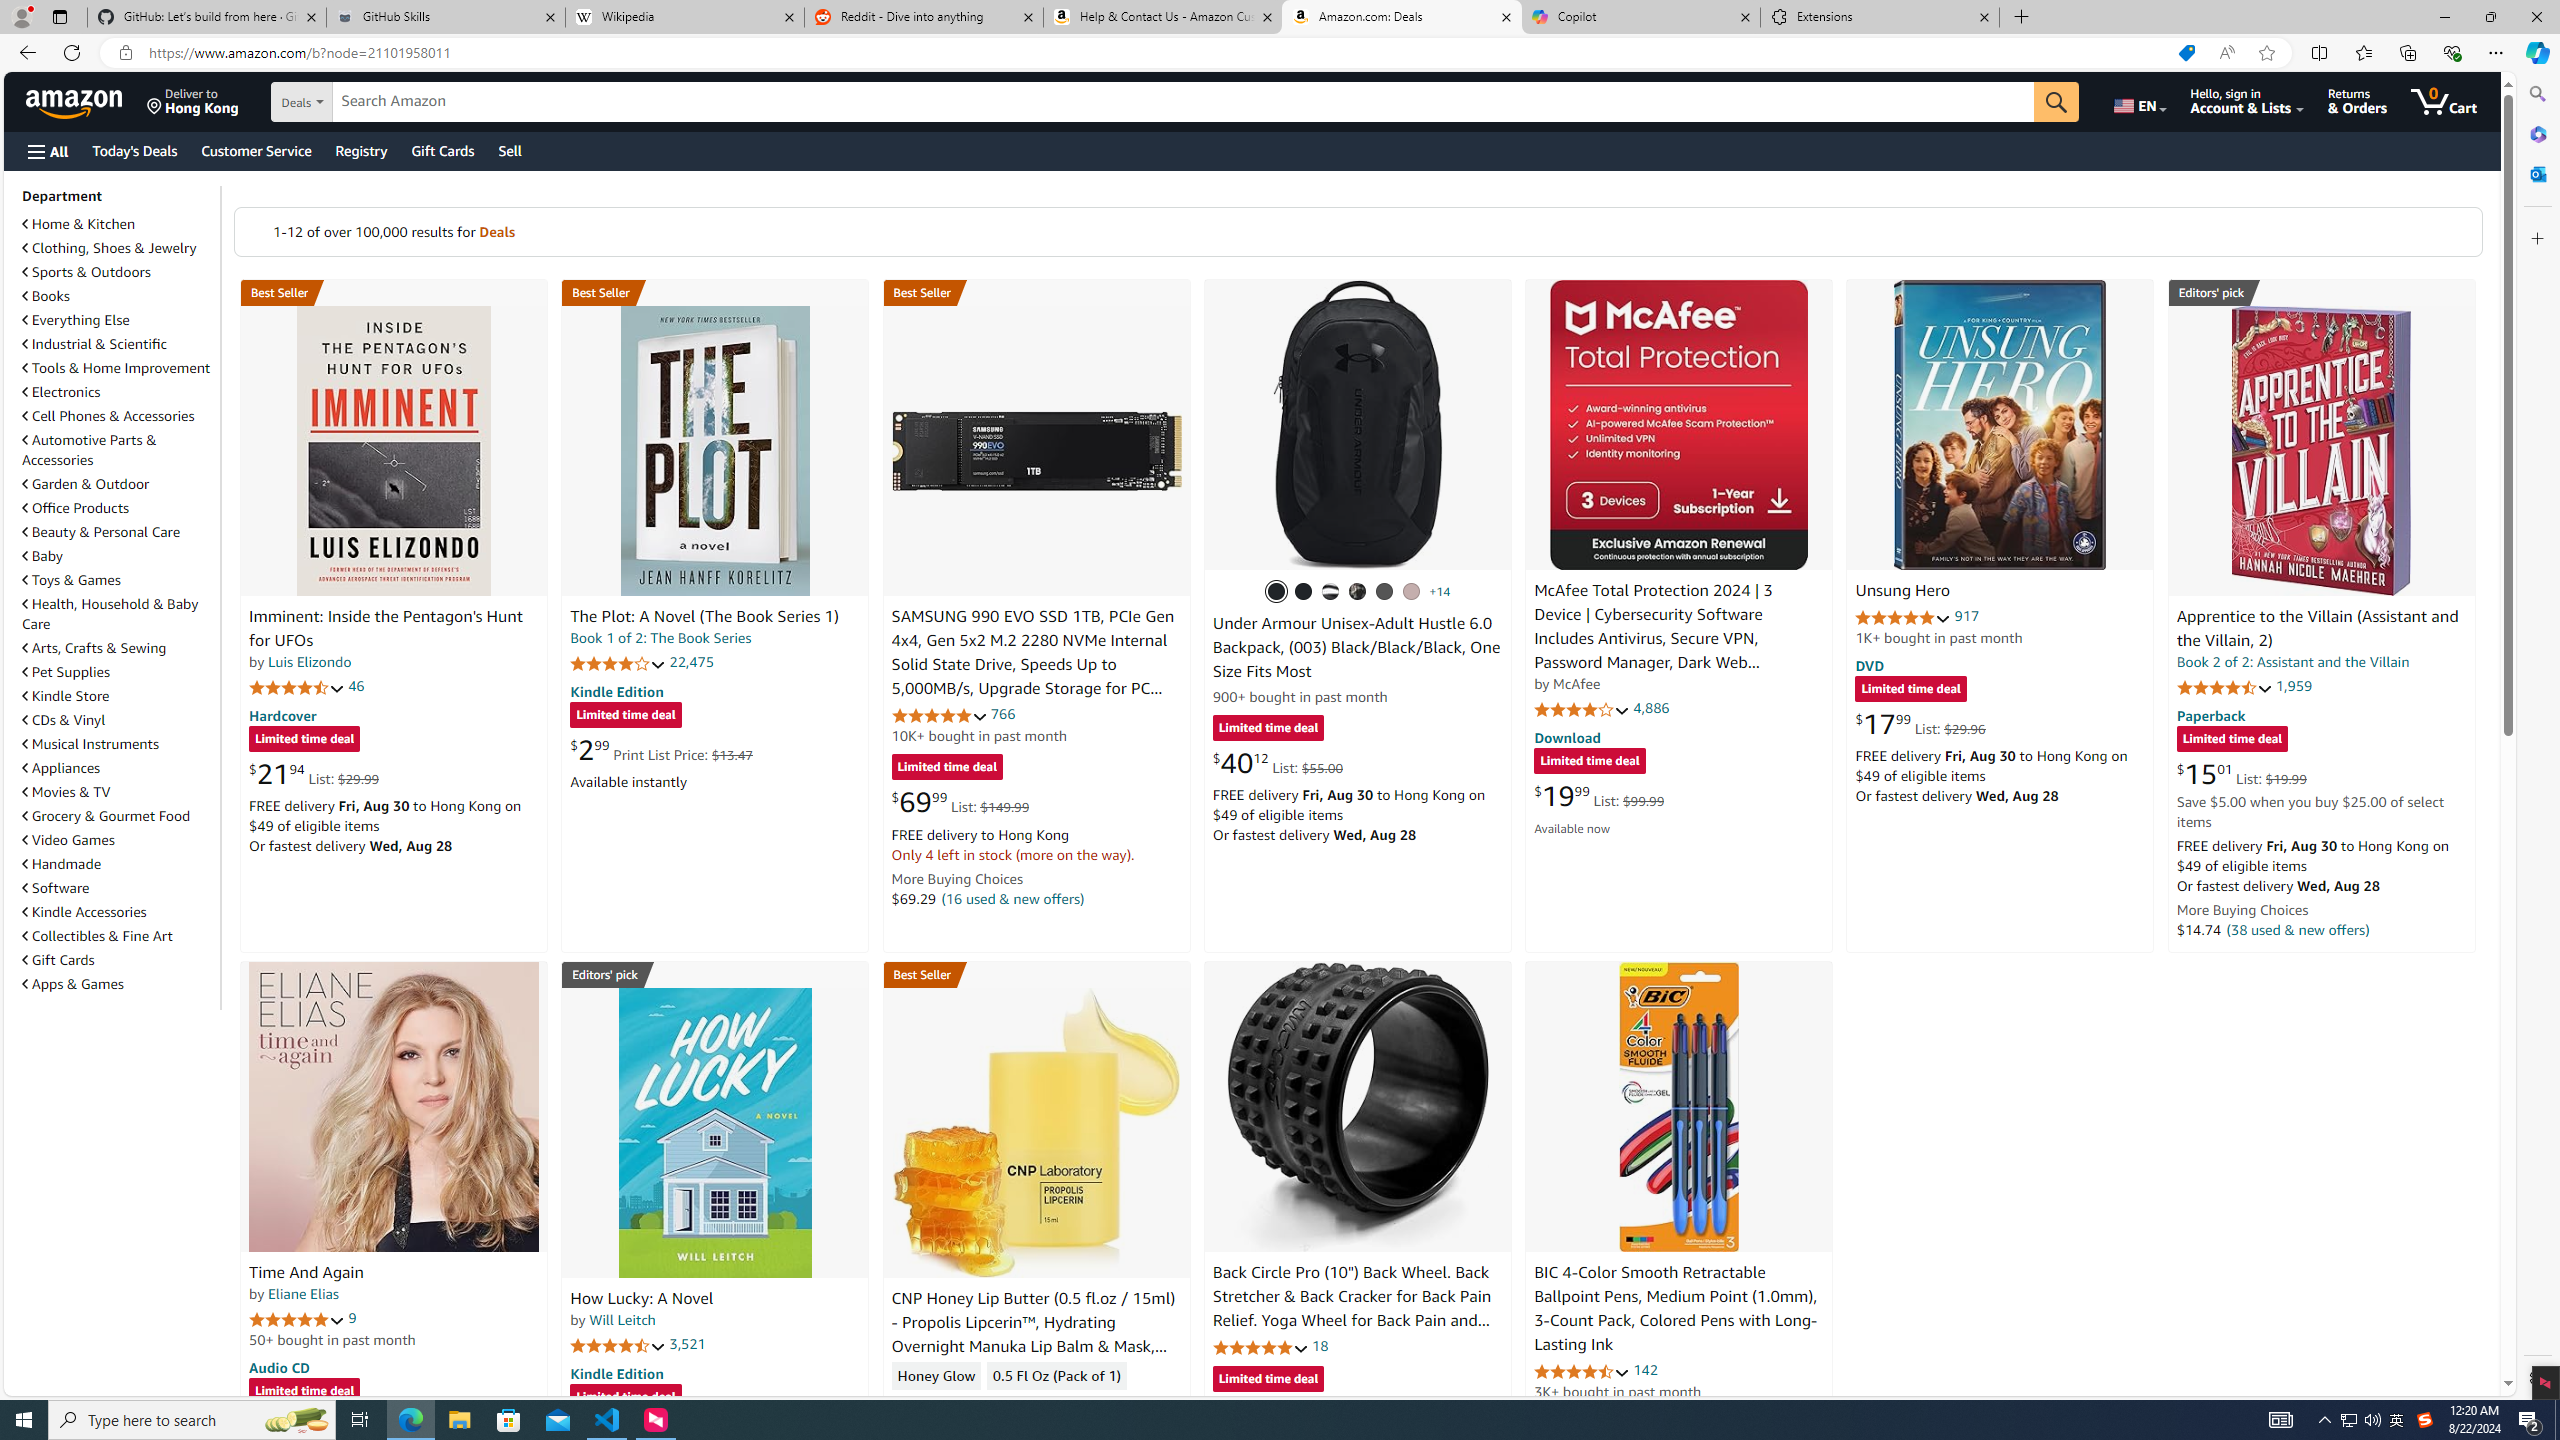  I want to click on 9, so click(352, 1318).